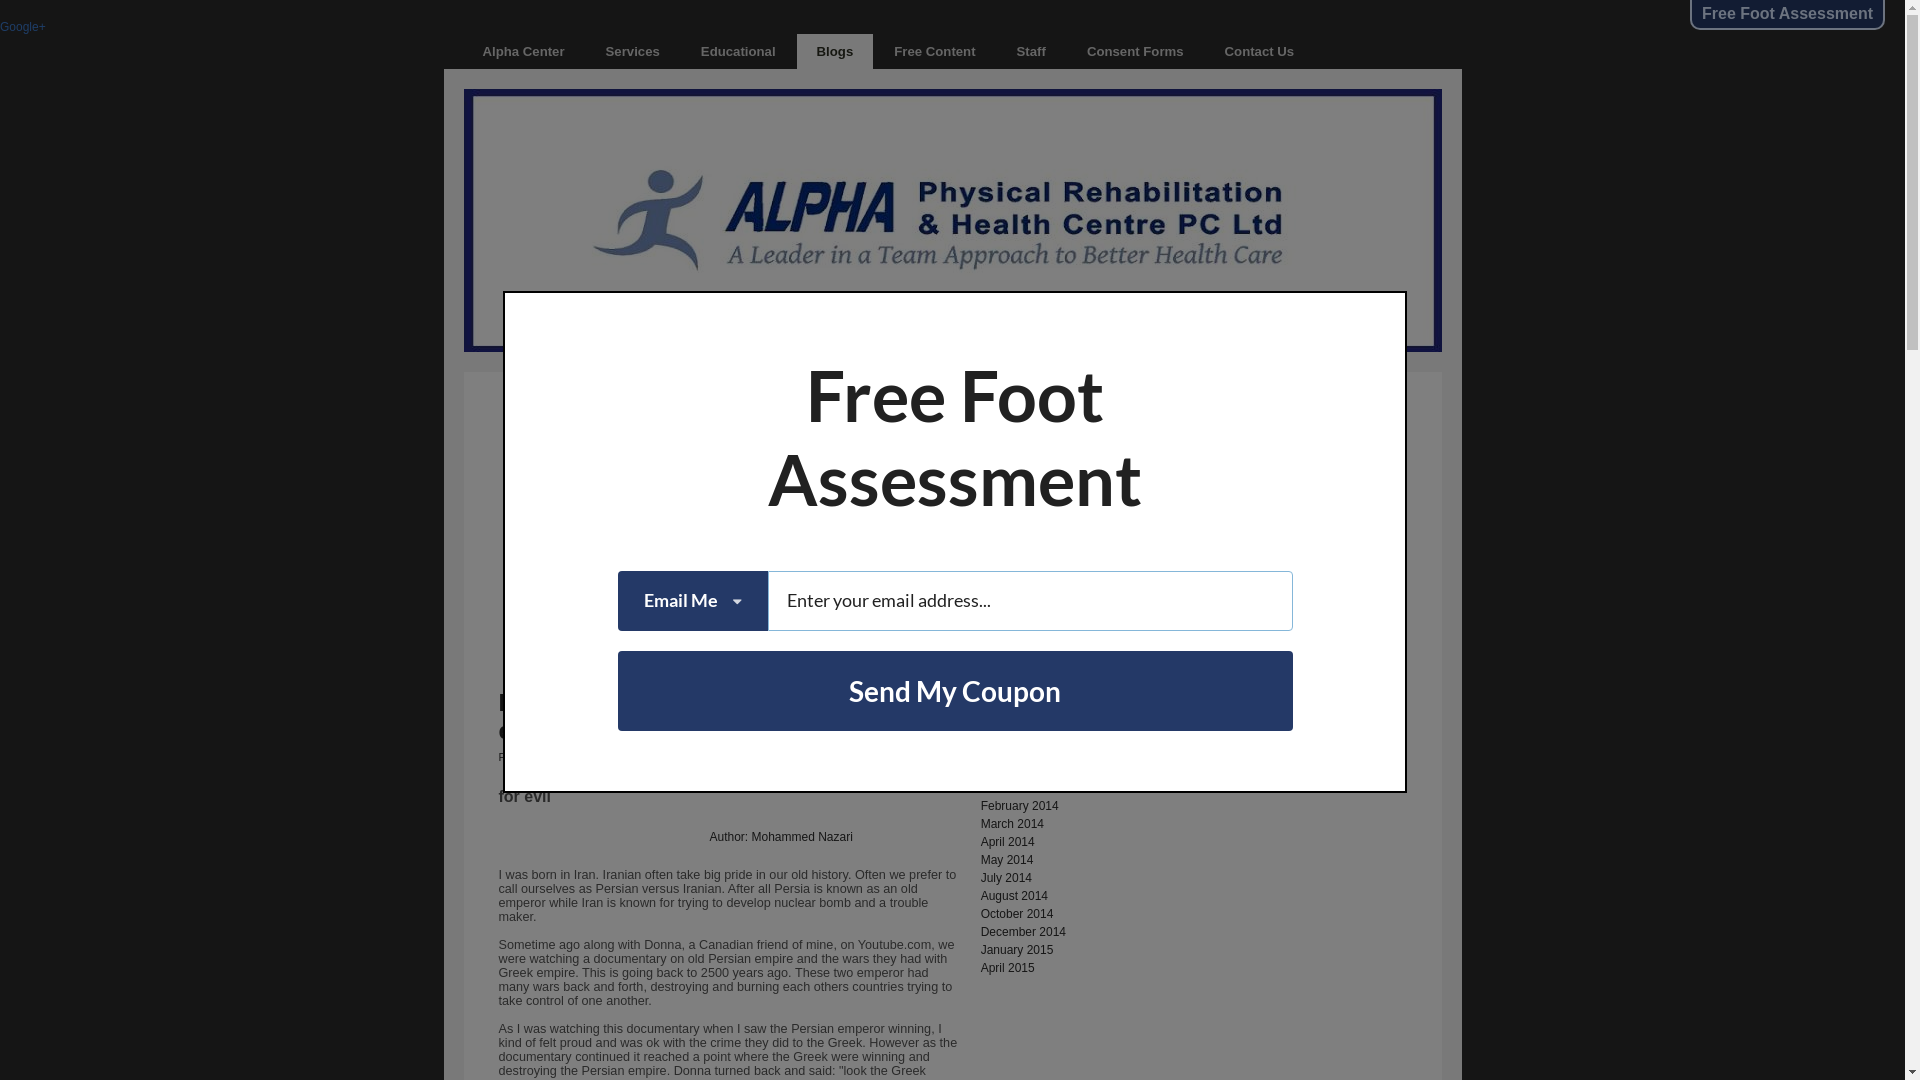  I want to click on Blogs, so click(836, 52).